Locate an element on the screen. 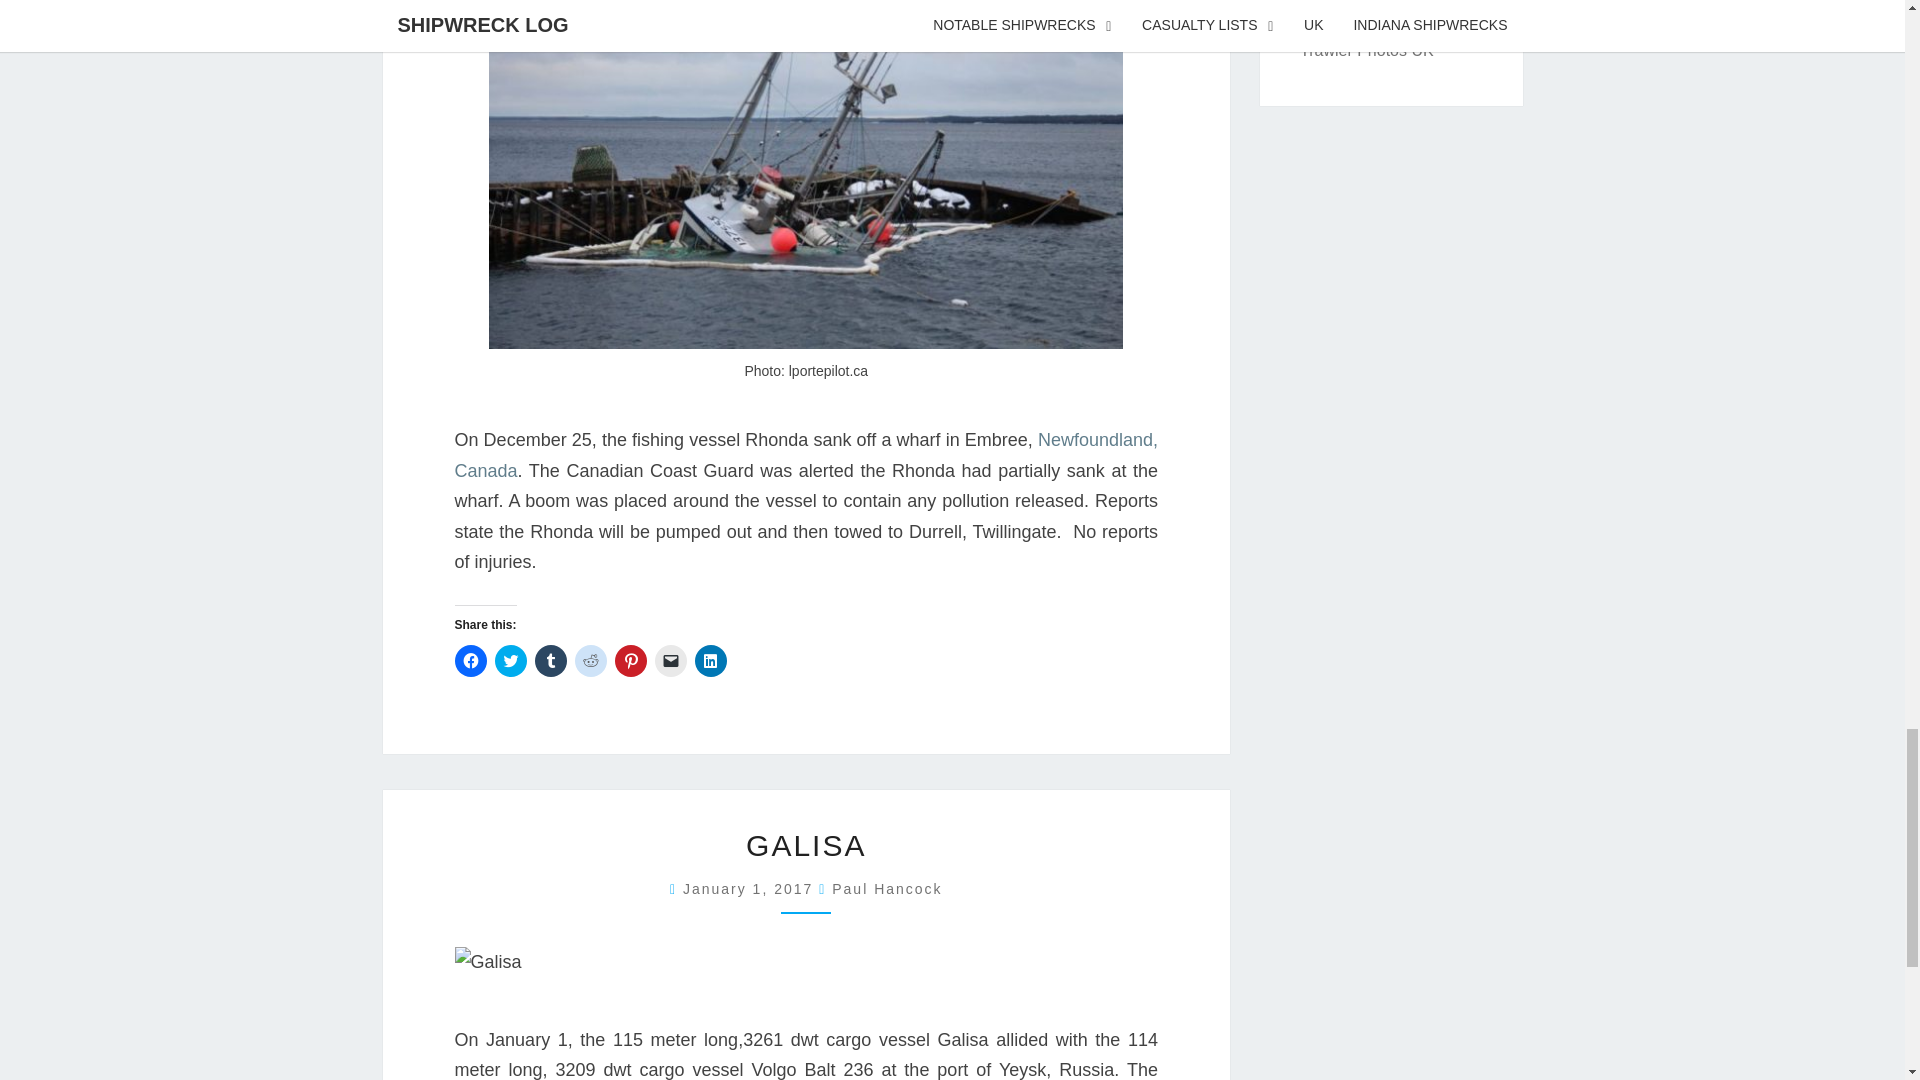 Image resolution: width=1920 pixels, height=1080 pixels. Click to share on Reddit is located at coordinates (590, 660).